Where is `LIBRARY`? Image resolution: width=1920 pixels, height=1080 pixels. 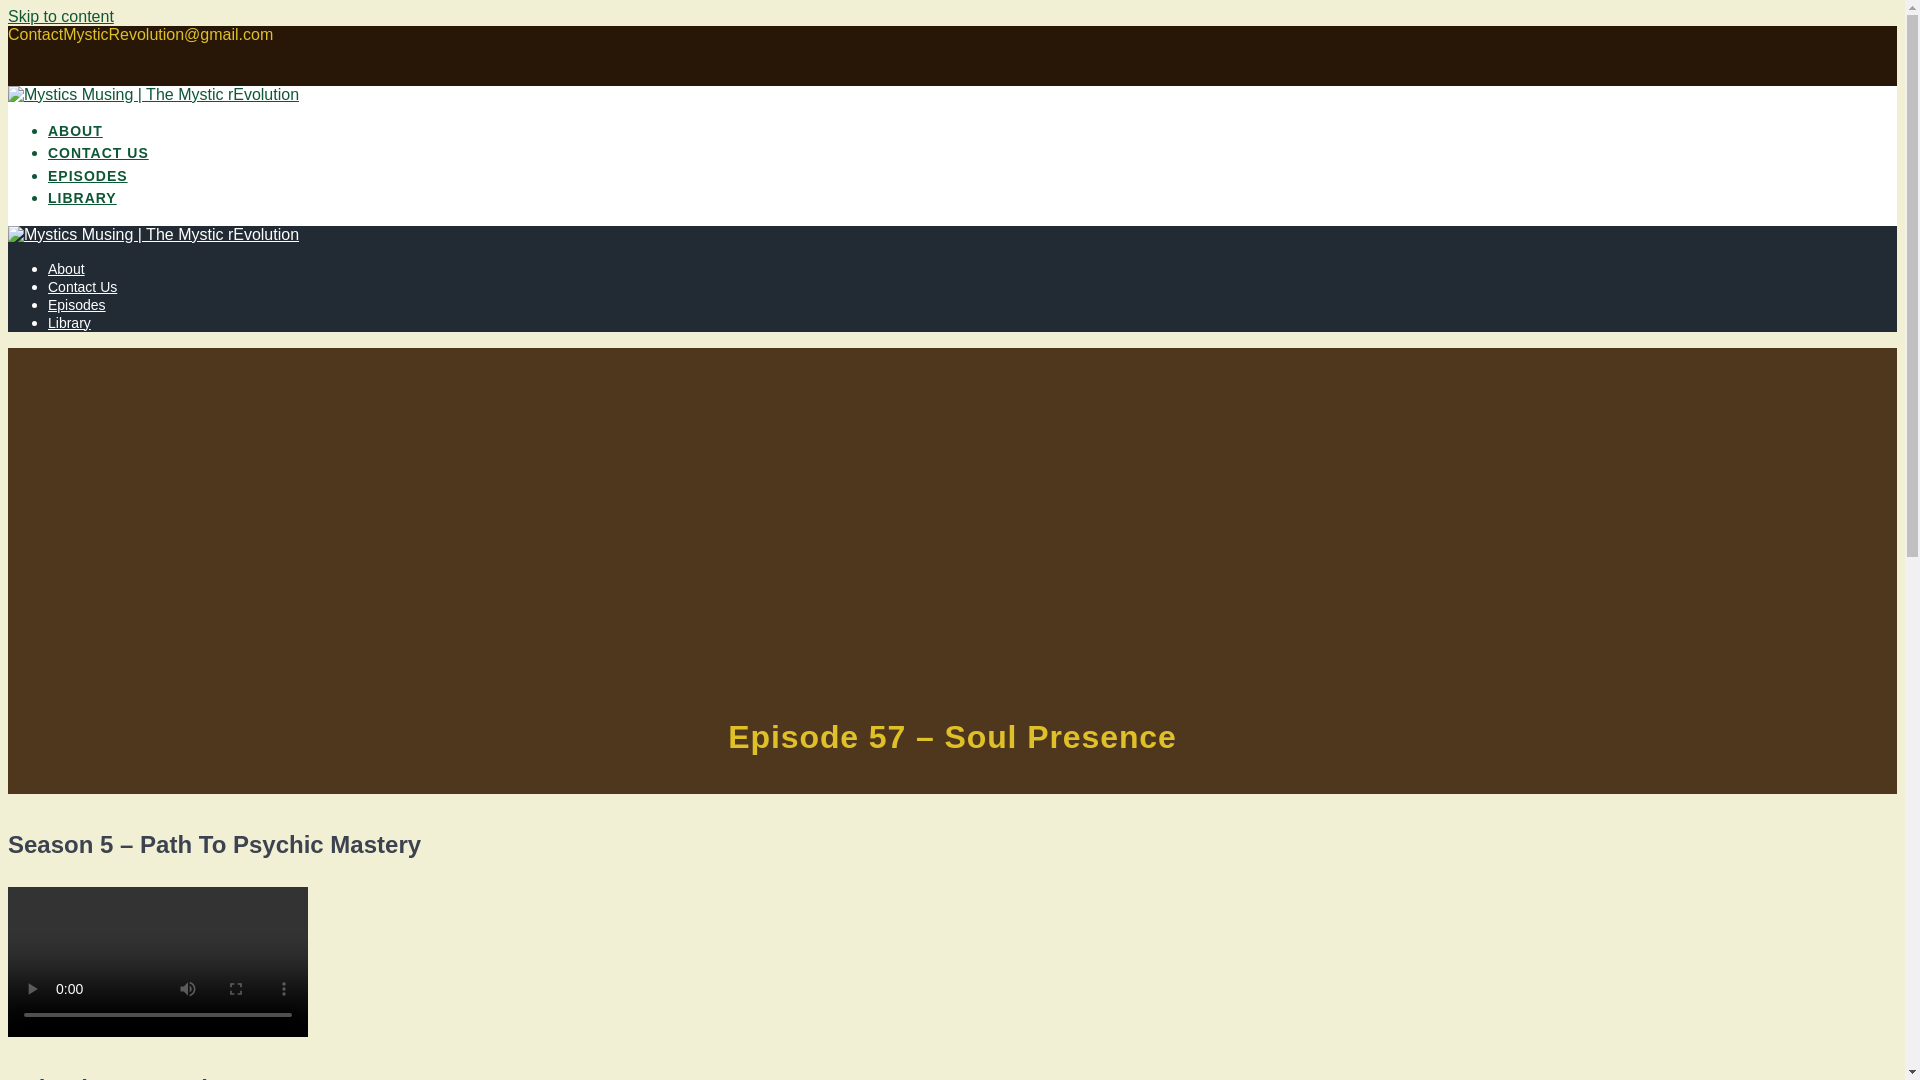 LIBRARY is located at coordinates (82, 200).